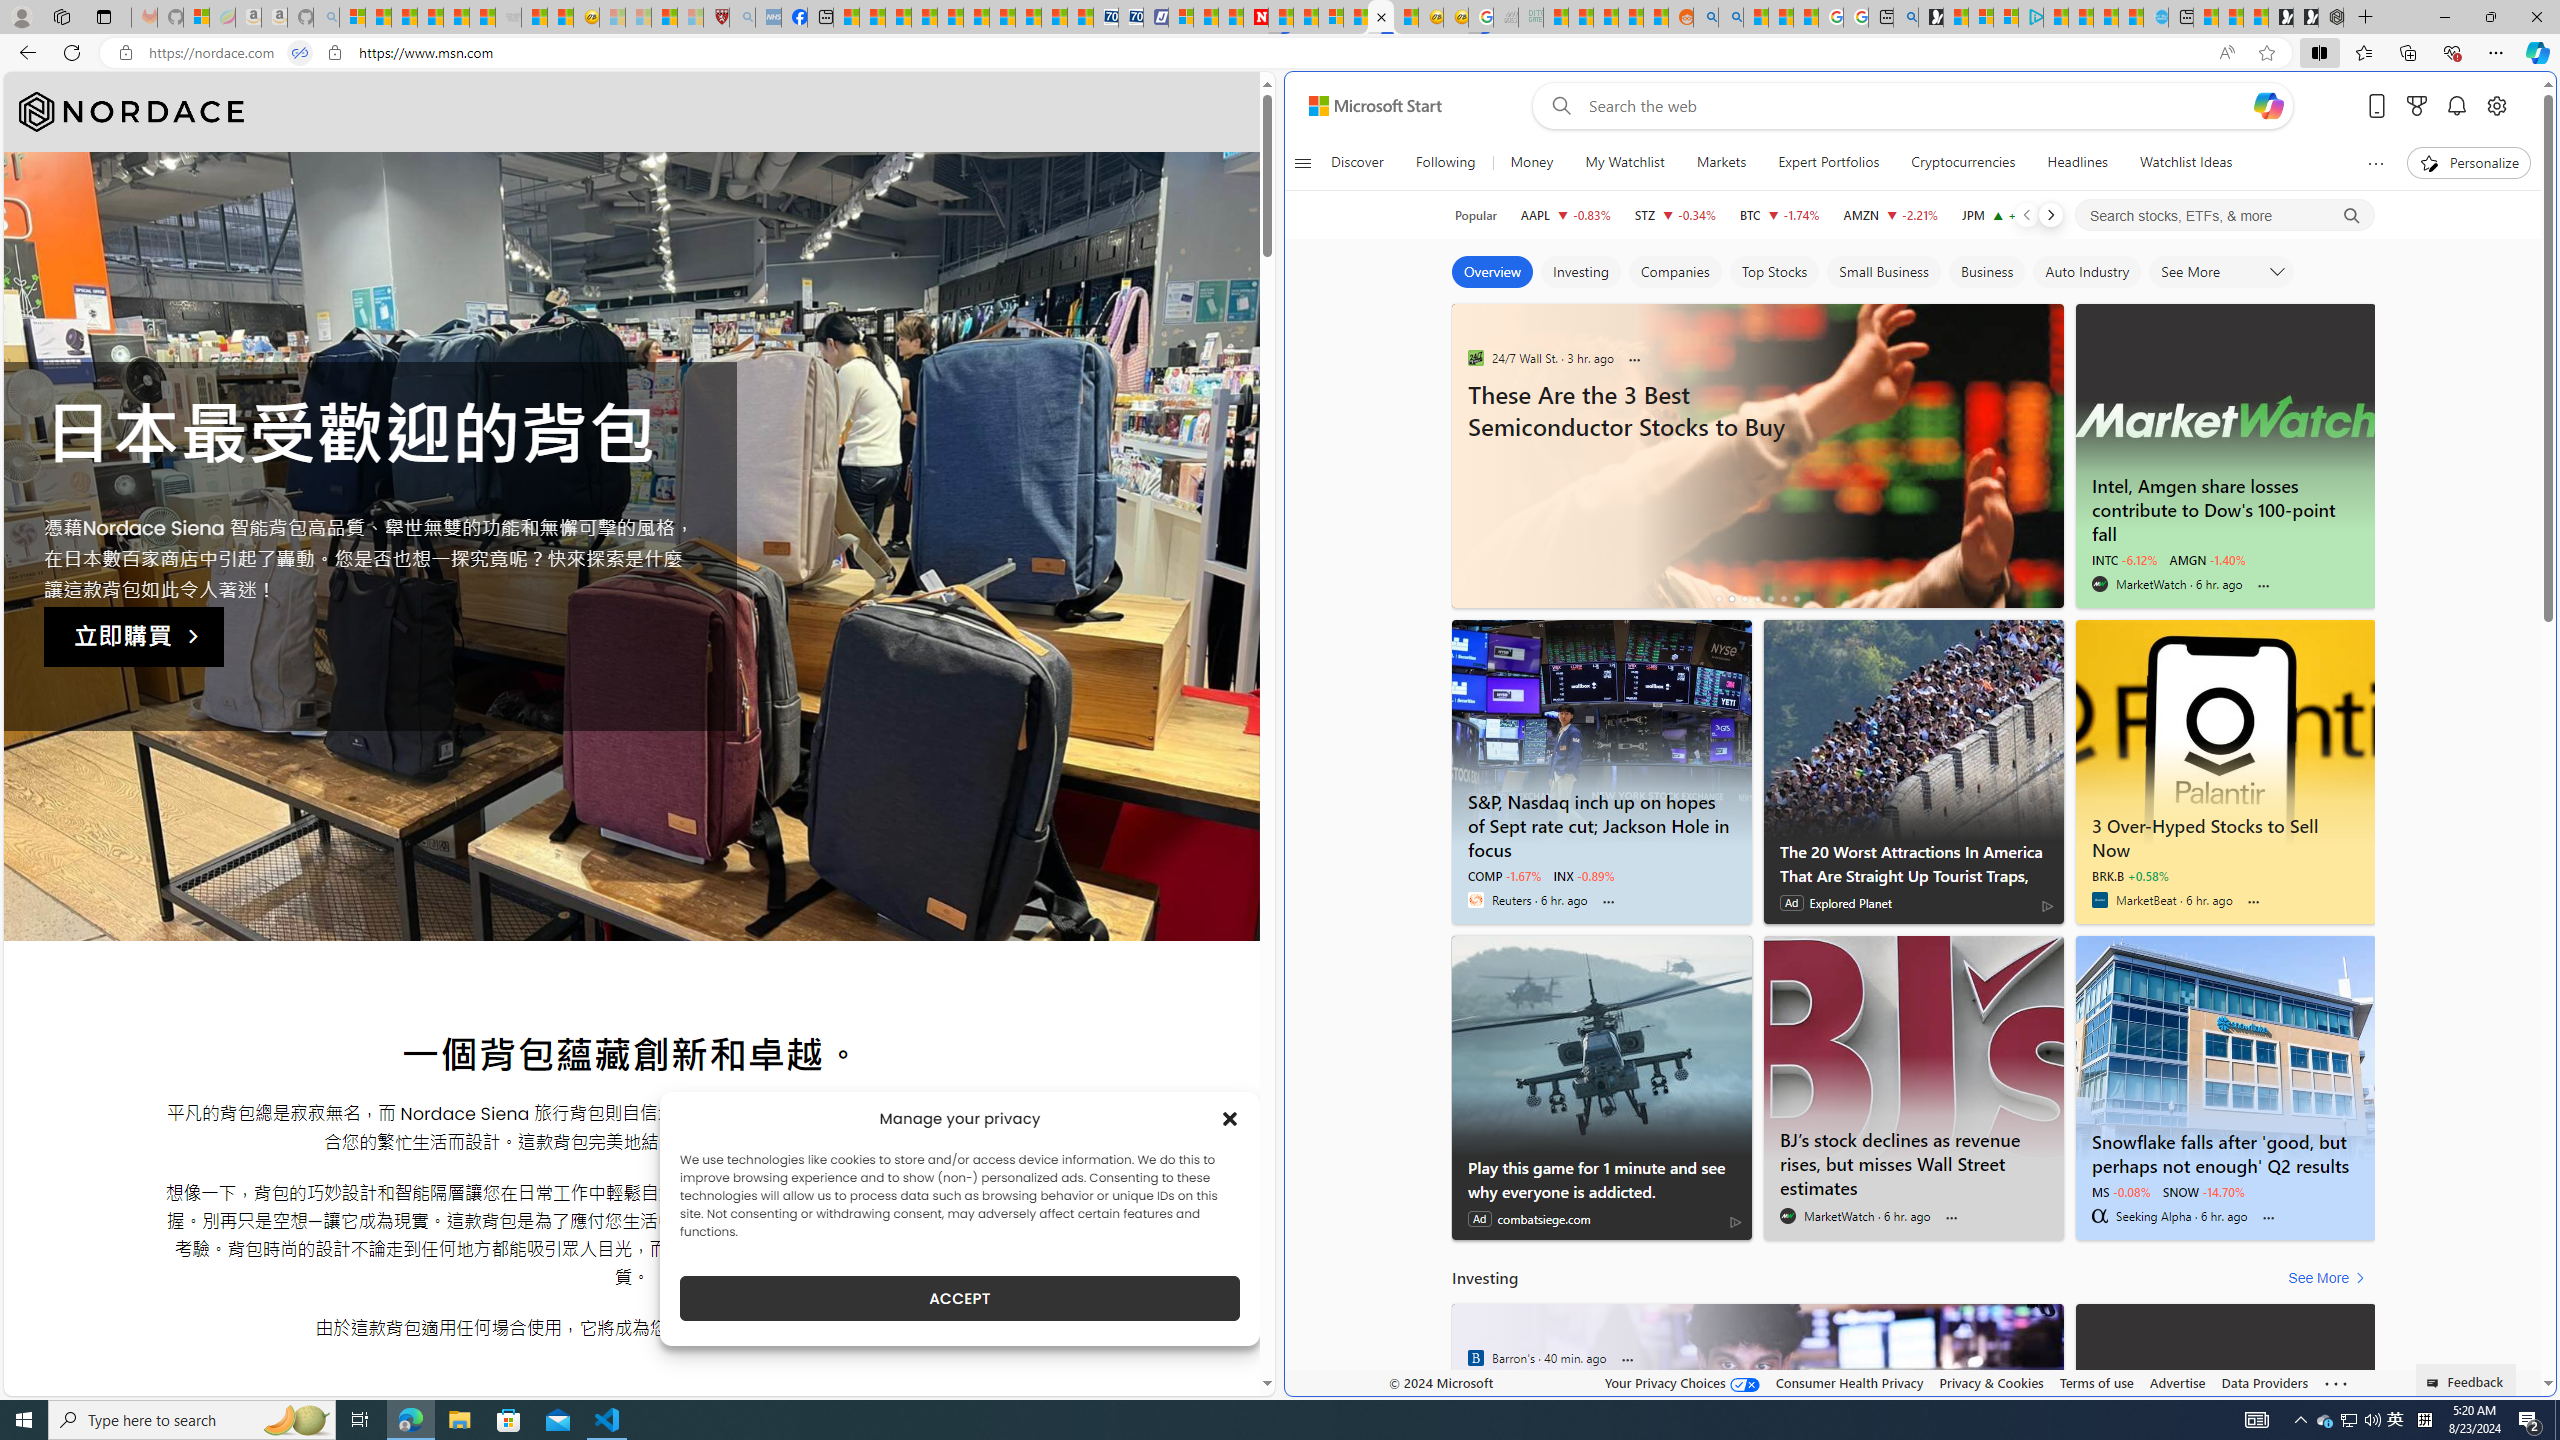  Describe the element at coordinates (1774, 272) in the screenshot. I see `Top Stocks` at that location.